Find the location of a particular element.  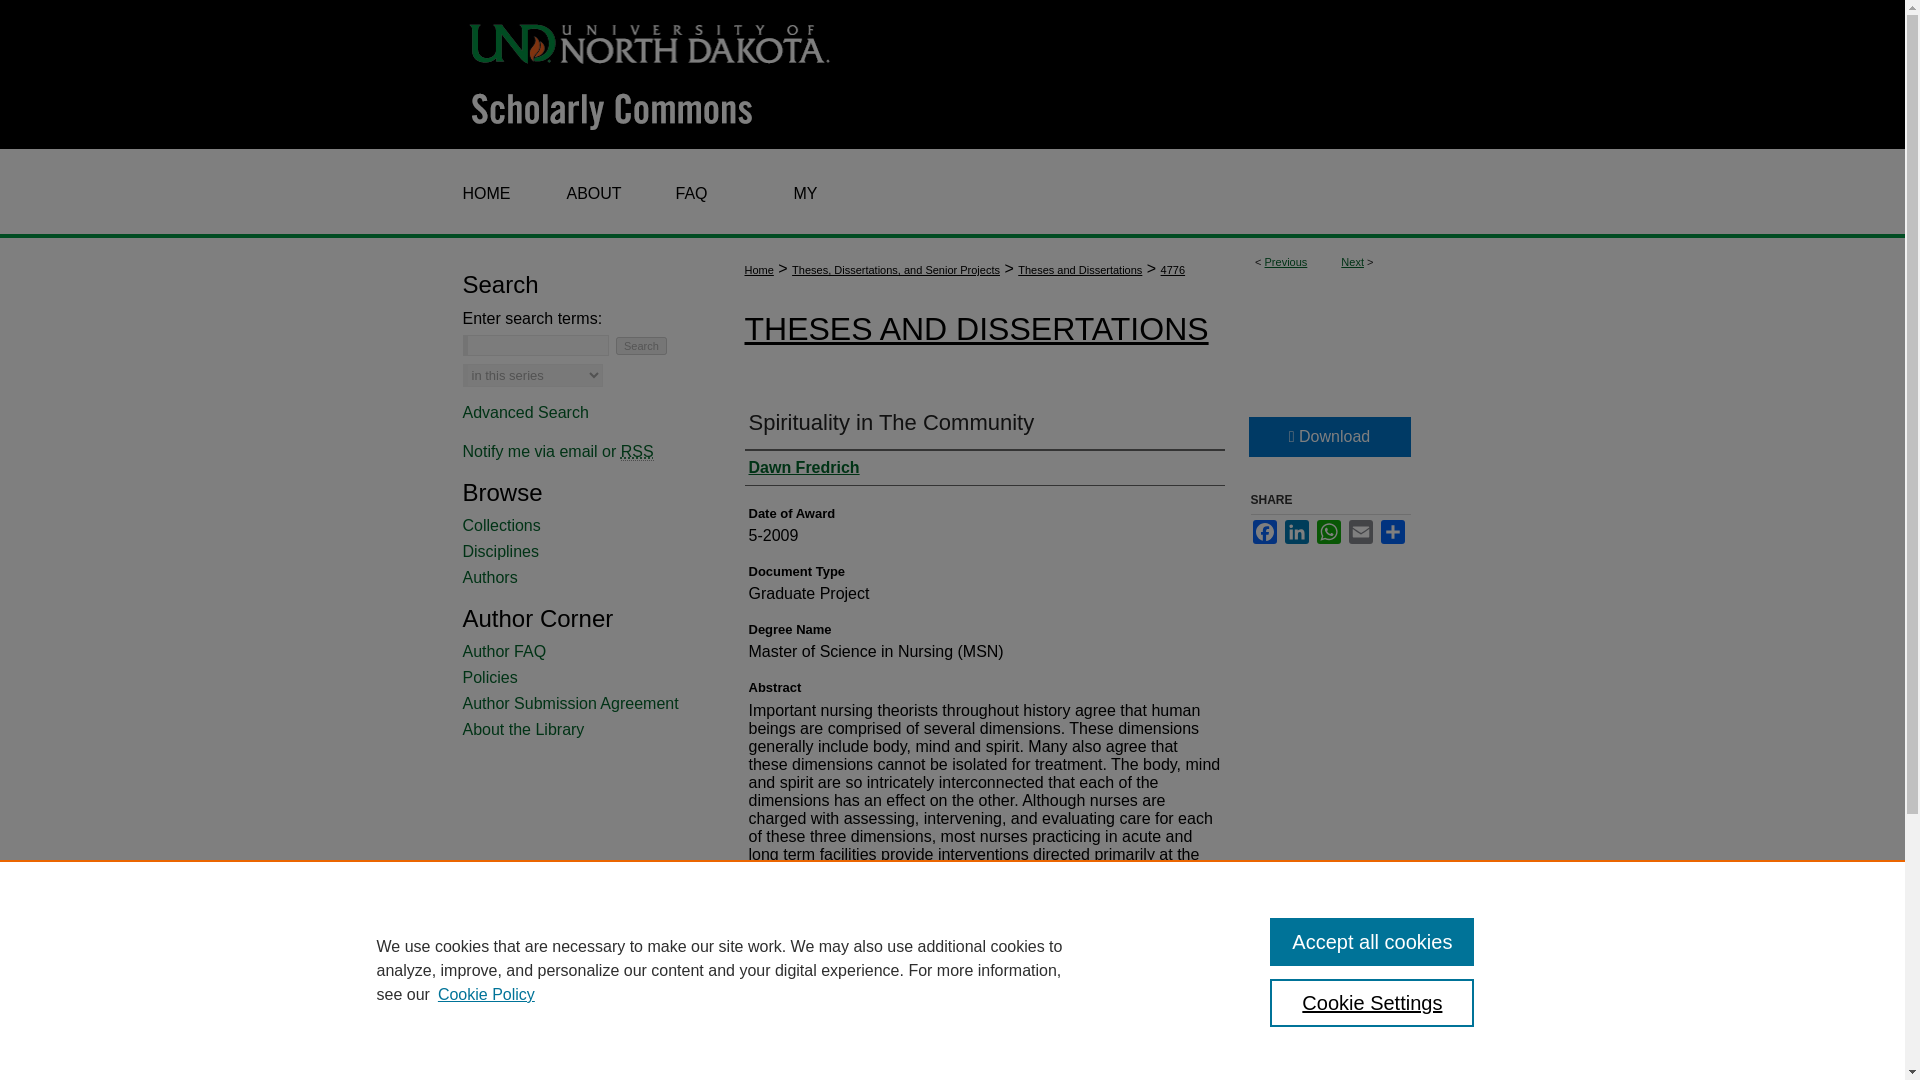

Facebook is located at coordinates (1264, 532).